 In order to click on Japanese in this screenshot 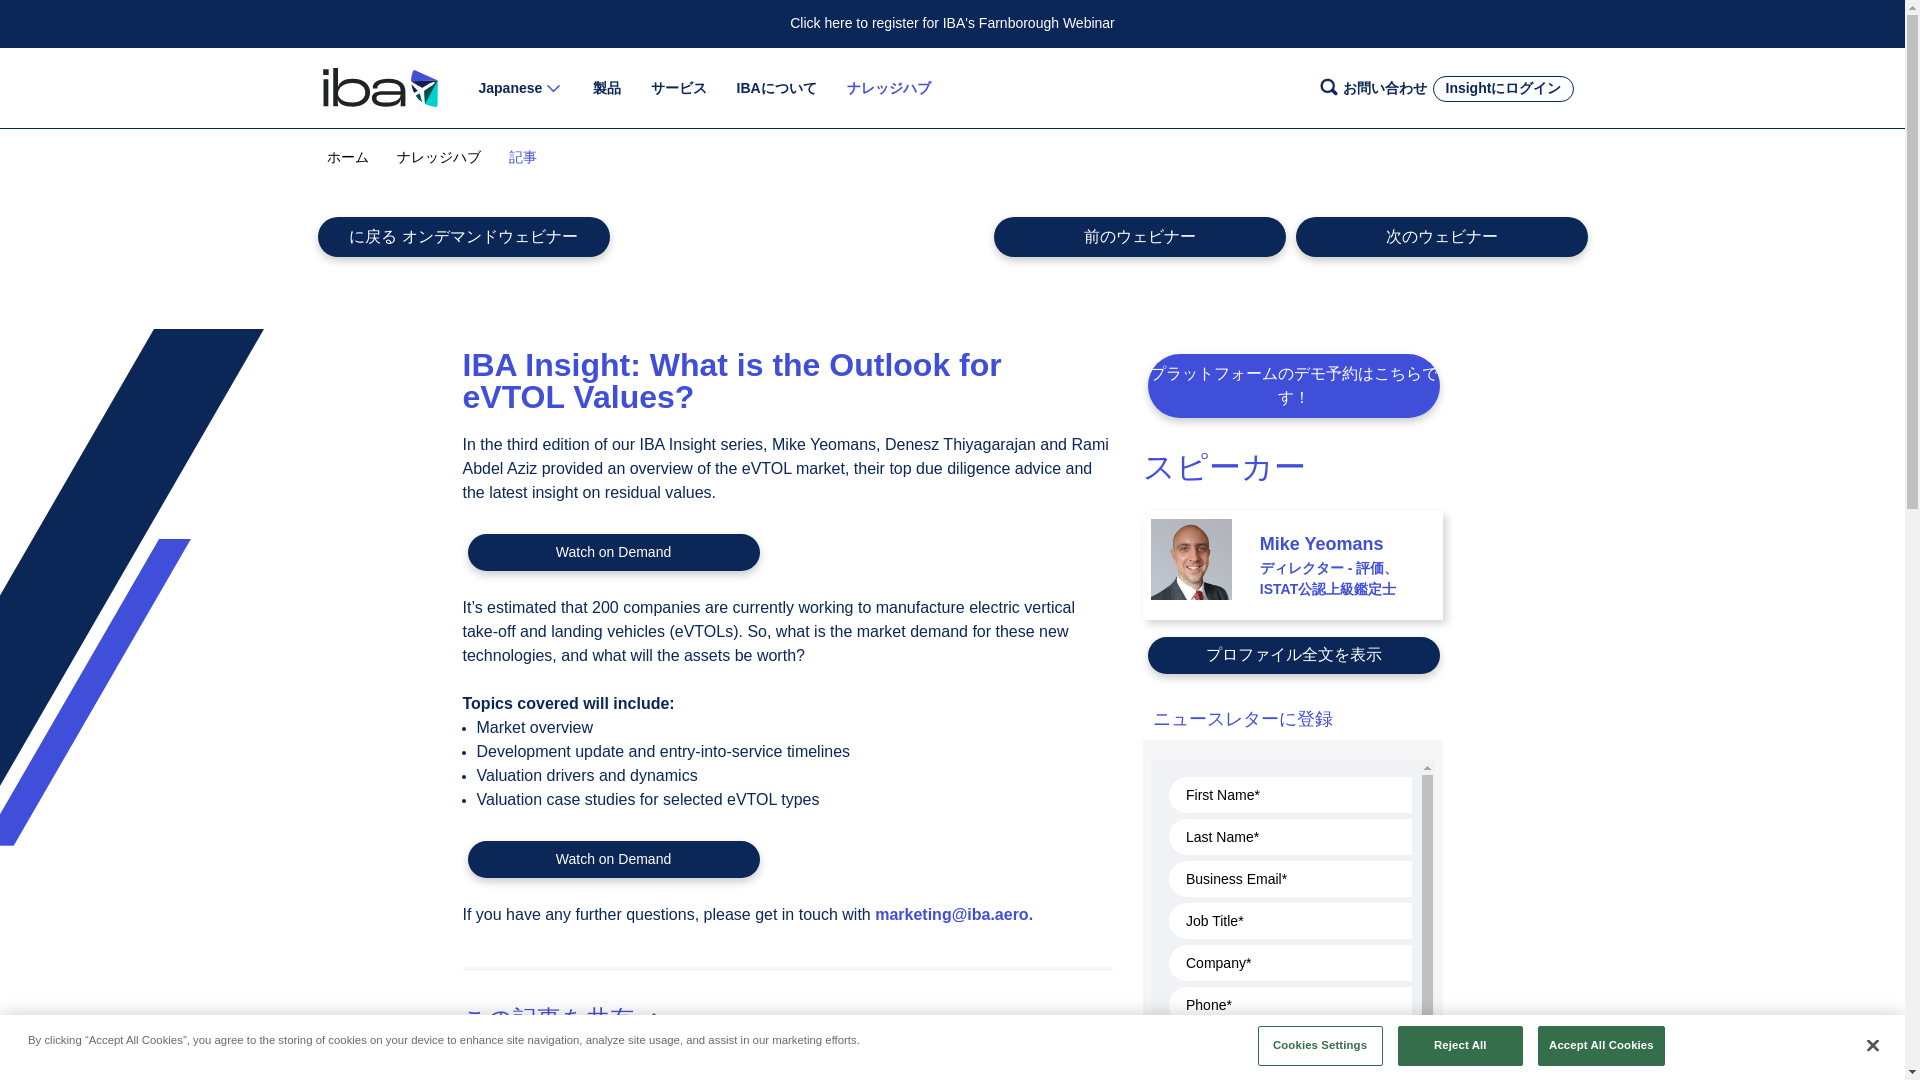, I will do `click(510, 88)`.